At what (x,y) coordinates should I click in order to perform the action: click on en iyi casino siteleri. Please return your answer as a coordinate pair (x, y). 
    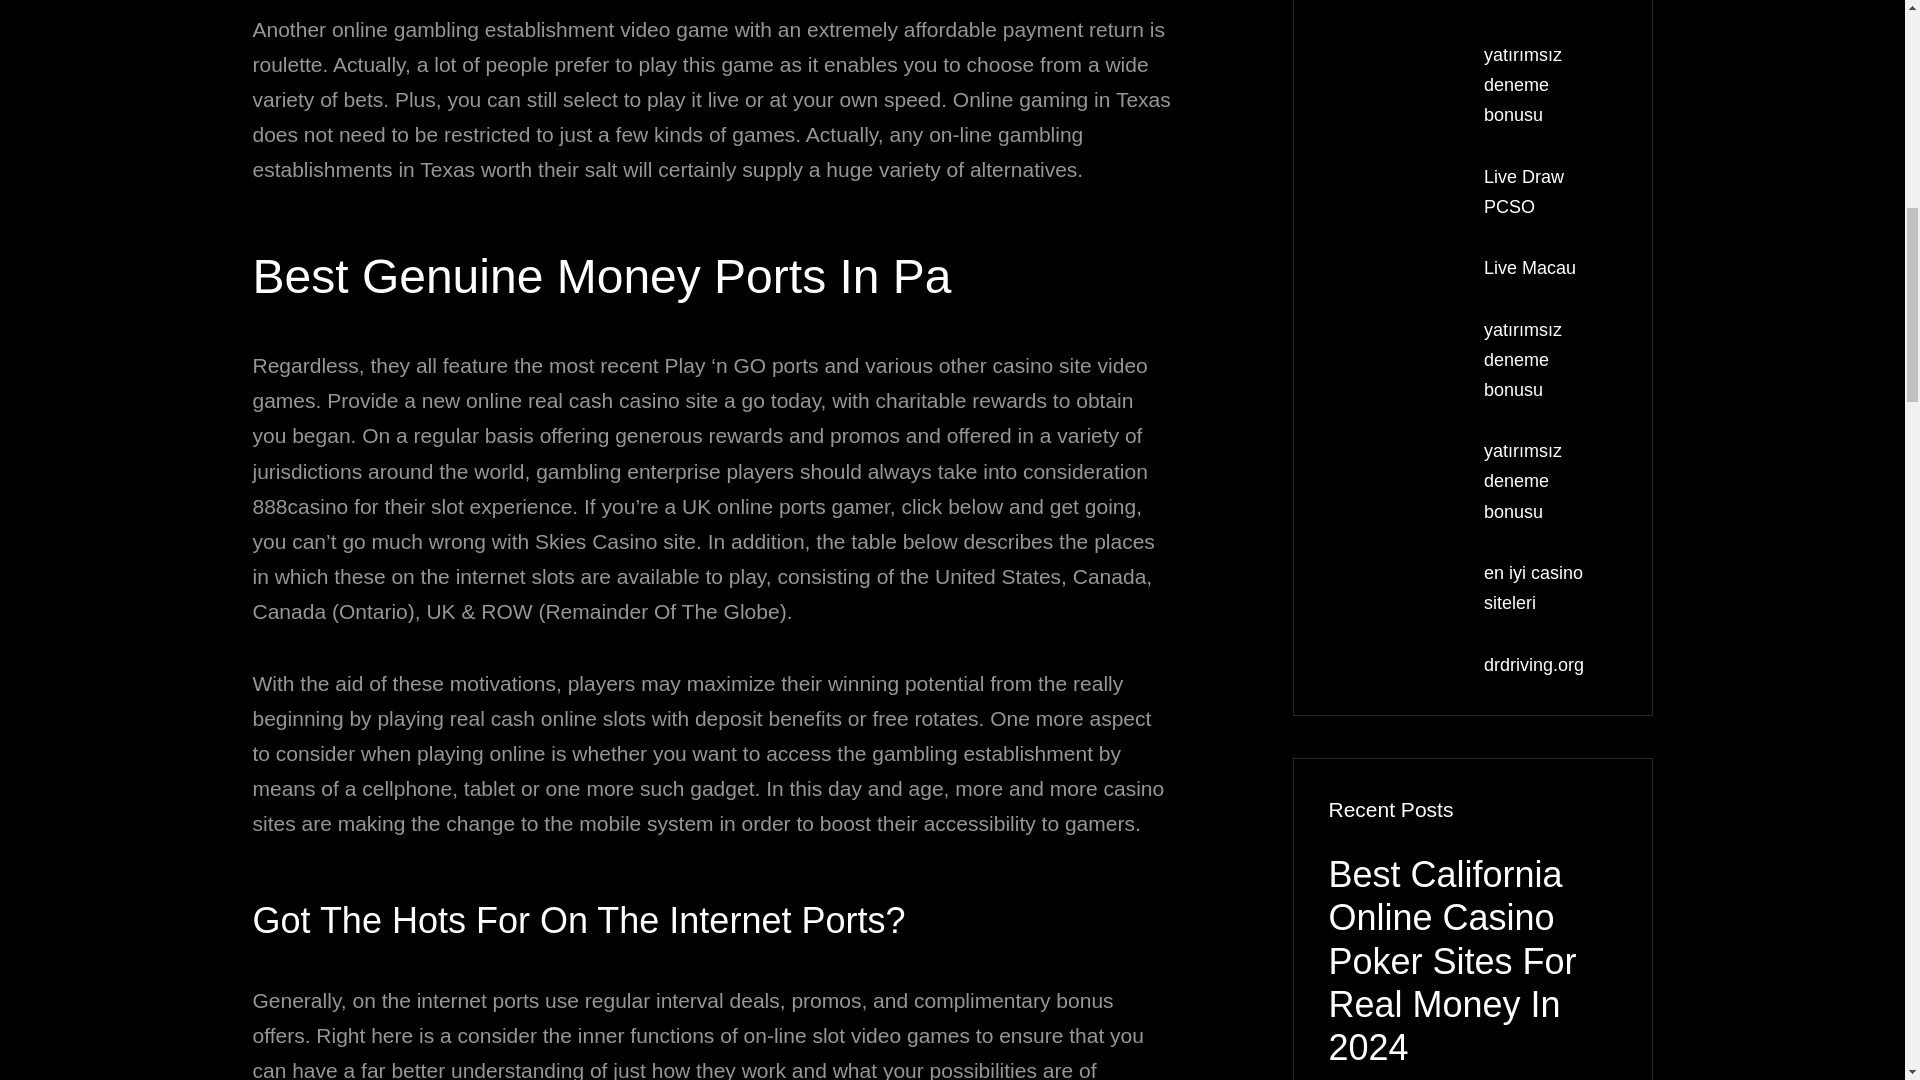
    Looking at the image, I should click on (1533, 588).